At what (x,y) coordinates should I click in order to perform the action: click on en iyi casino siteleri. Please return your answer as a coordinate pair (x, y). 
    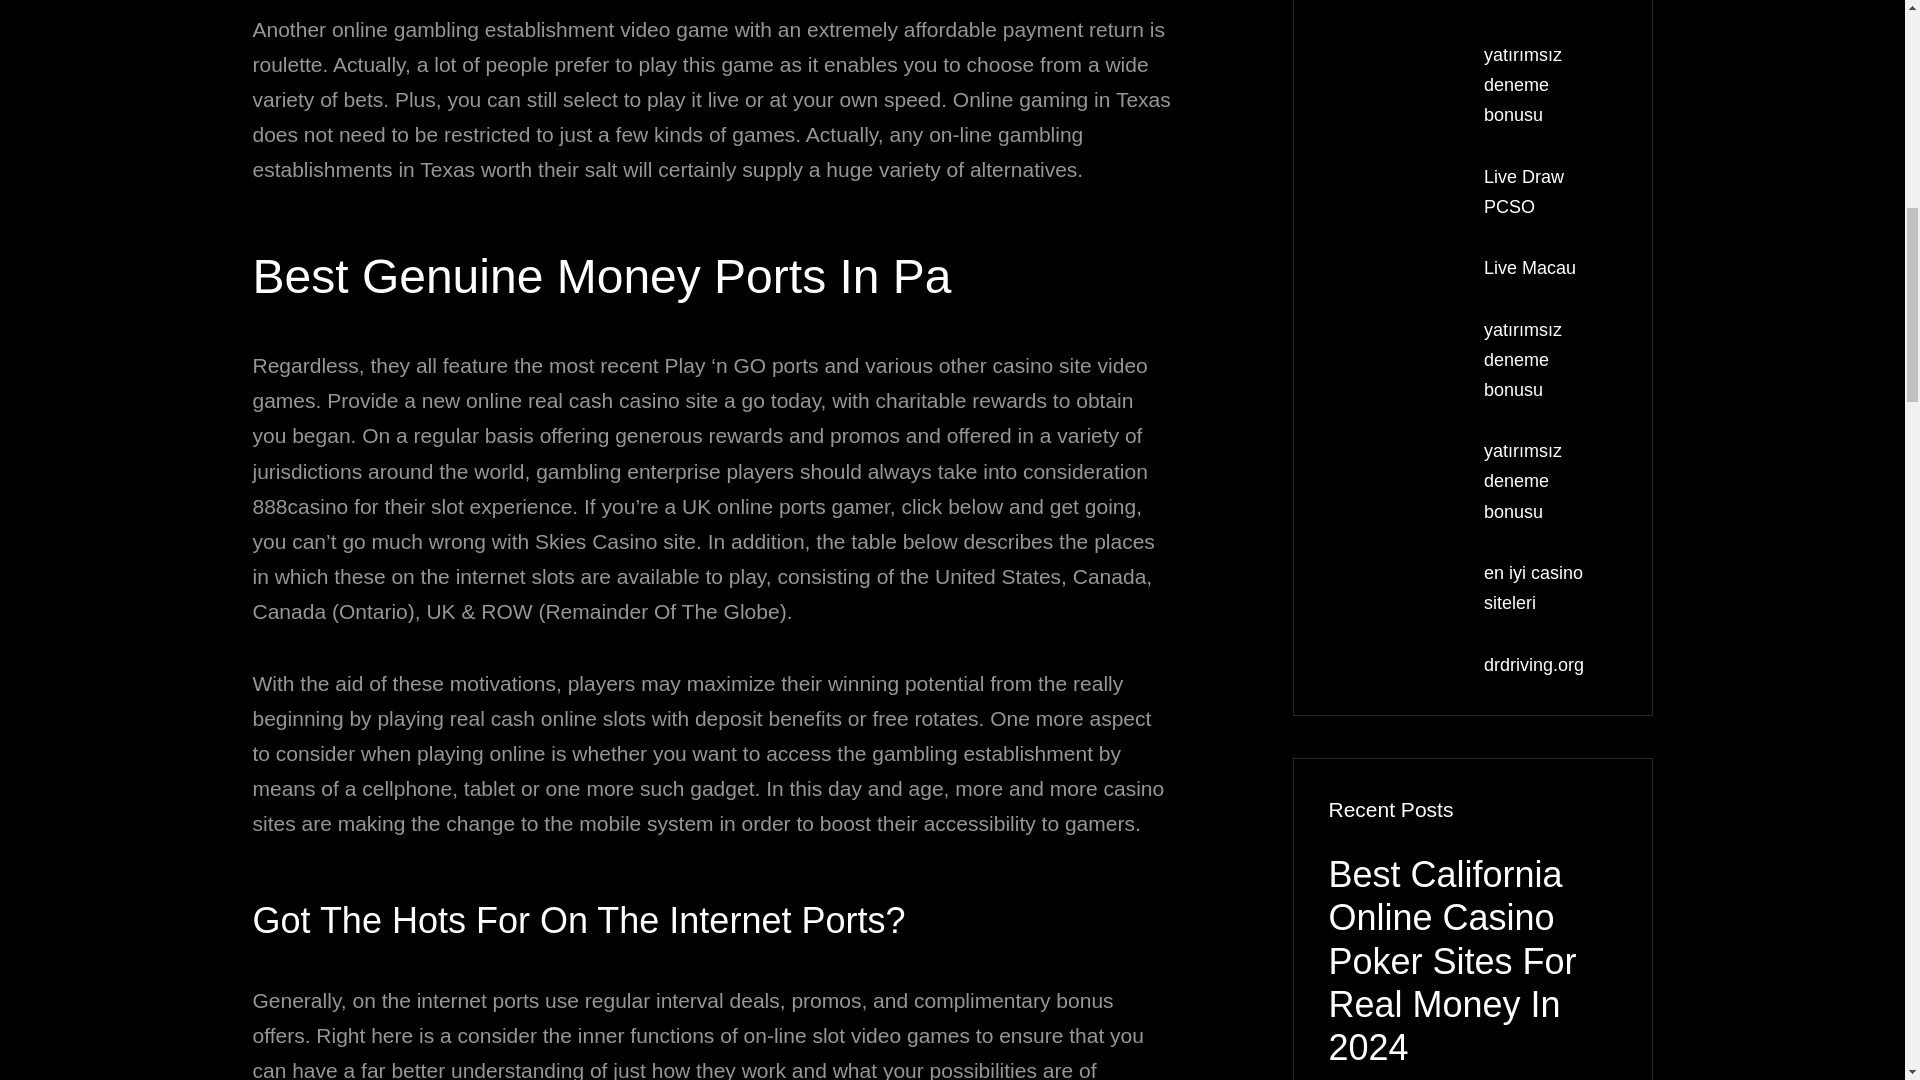
    Looking at the image, I should click on (1533, 588).